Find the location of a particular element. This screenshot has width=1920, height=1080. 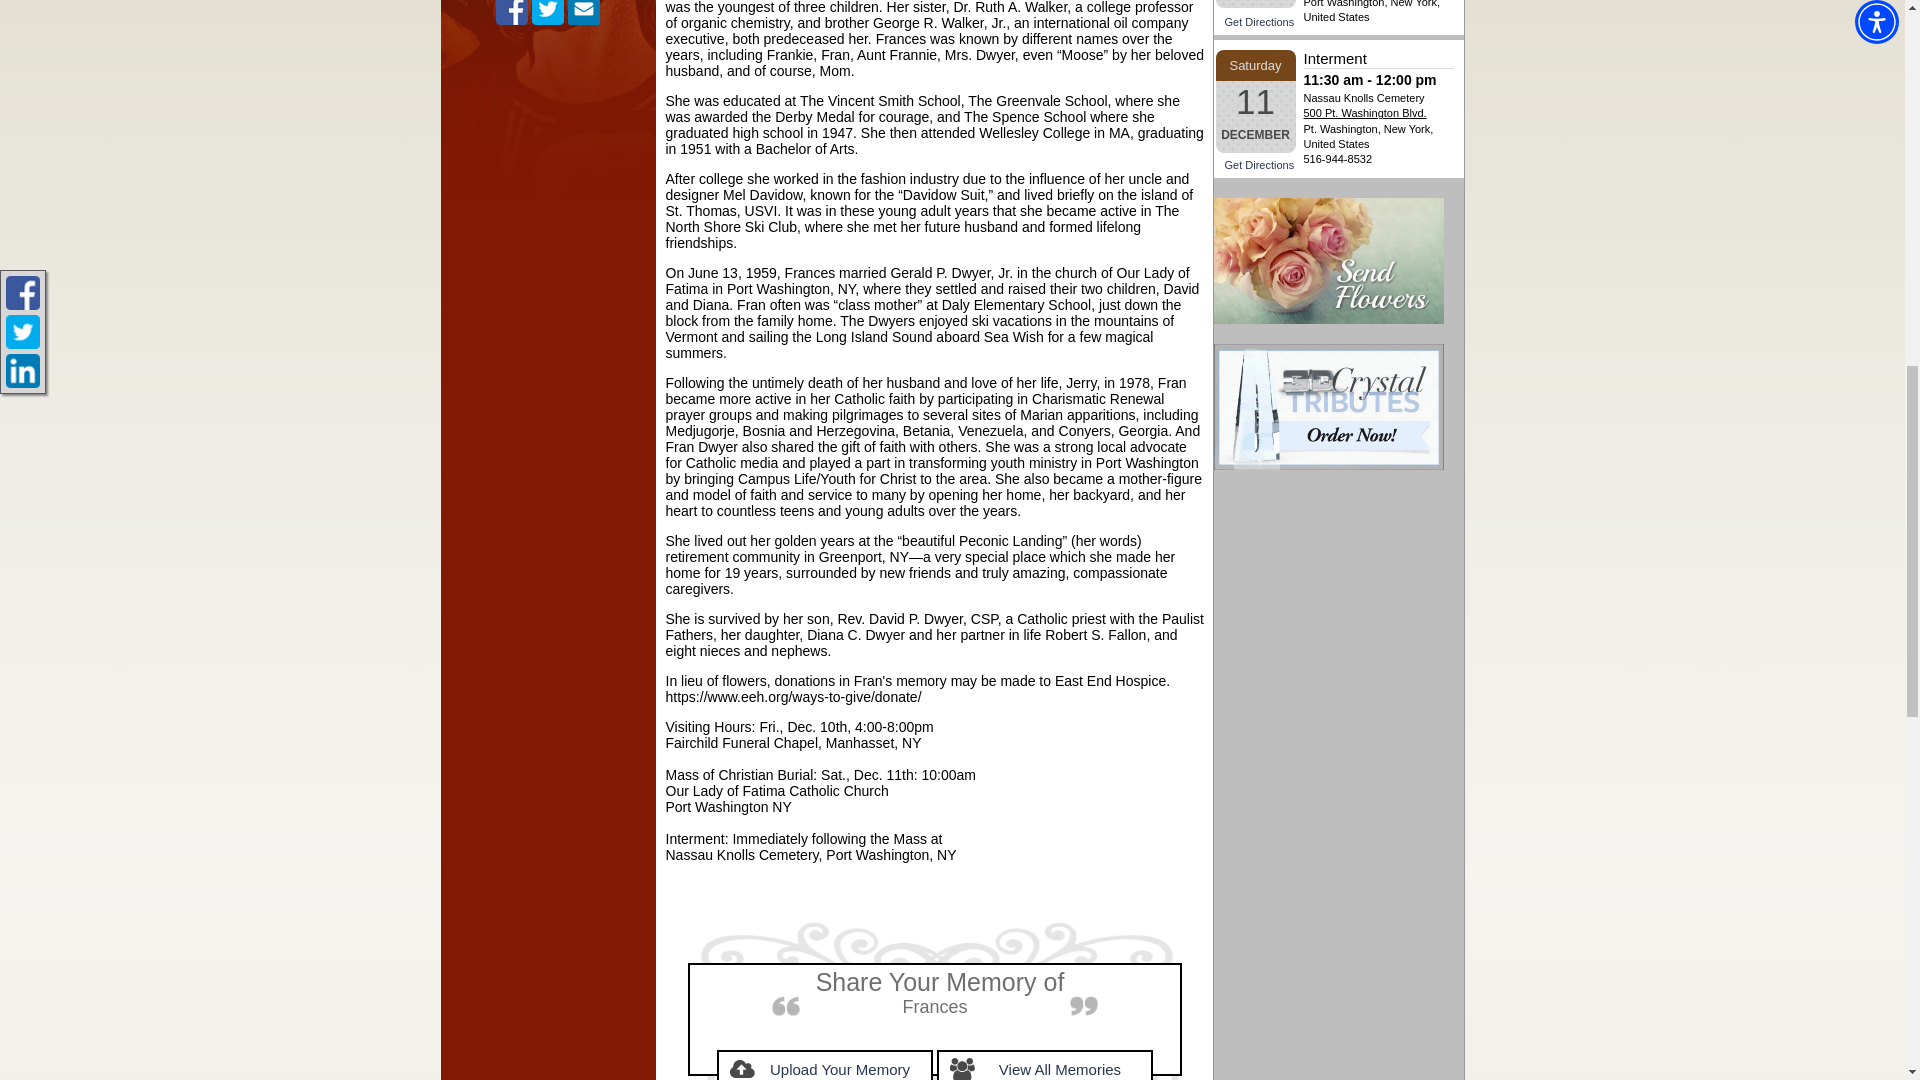

Get Directions is located at coordinates (1259, 164).